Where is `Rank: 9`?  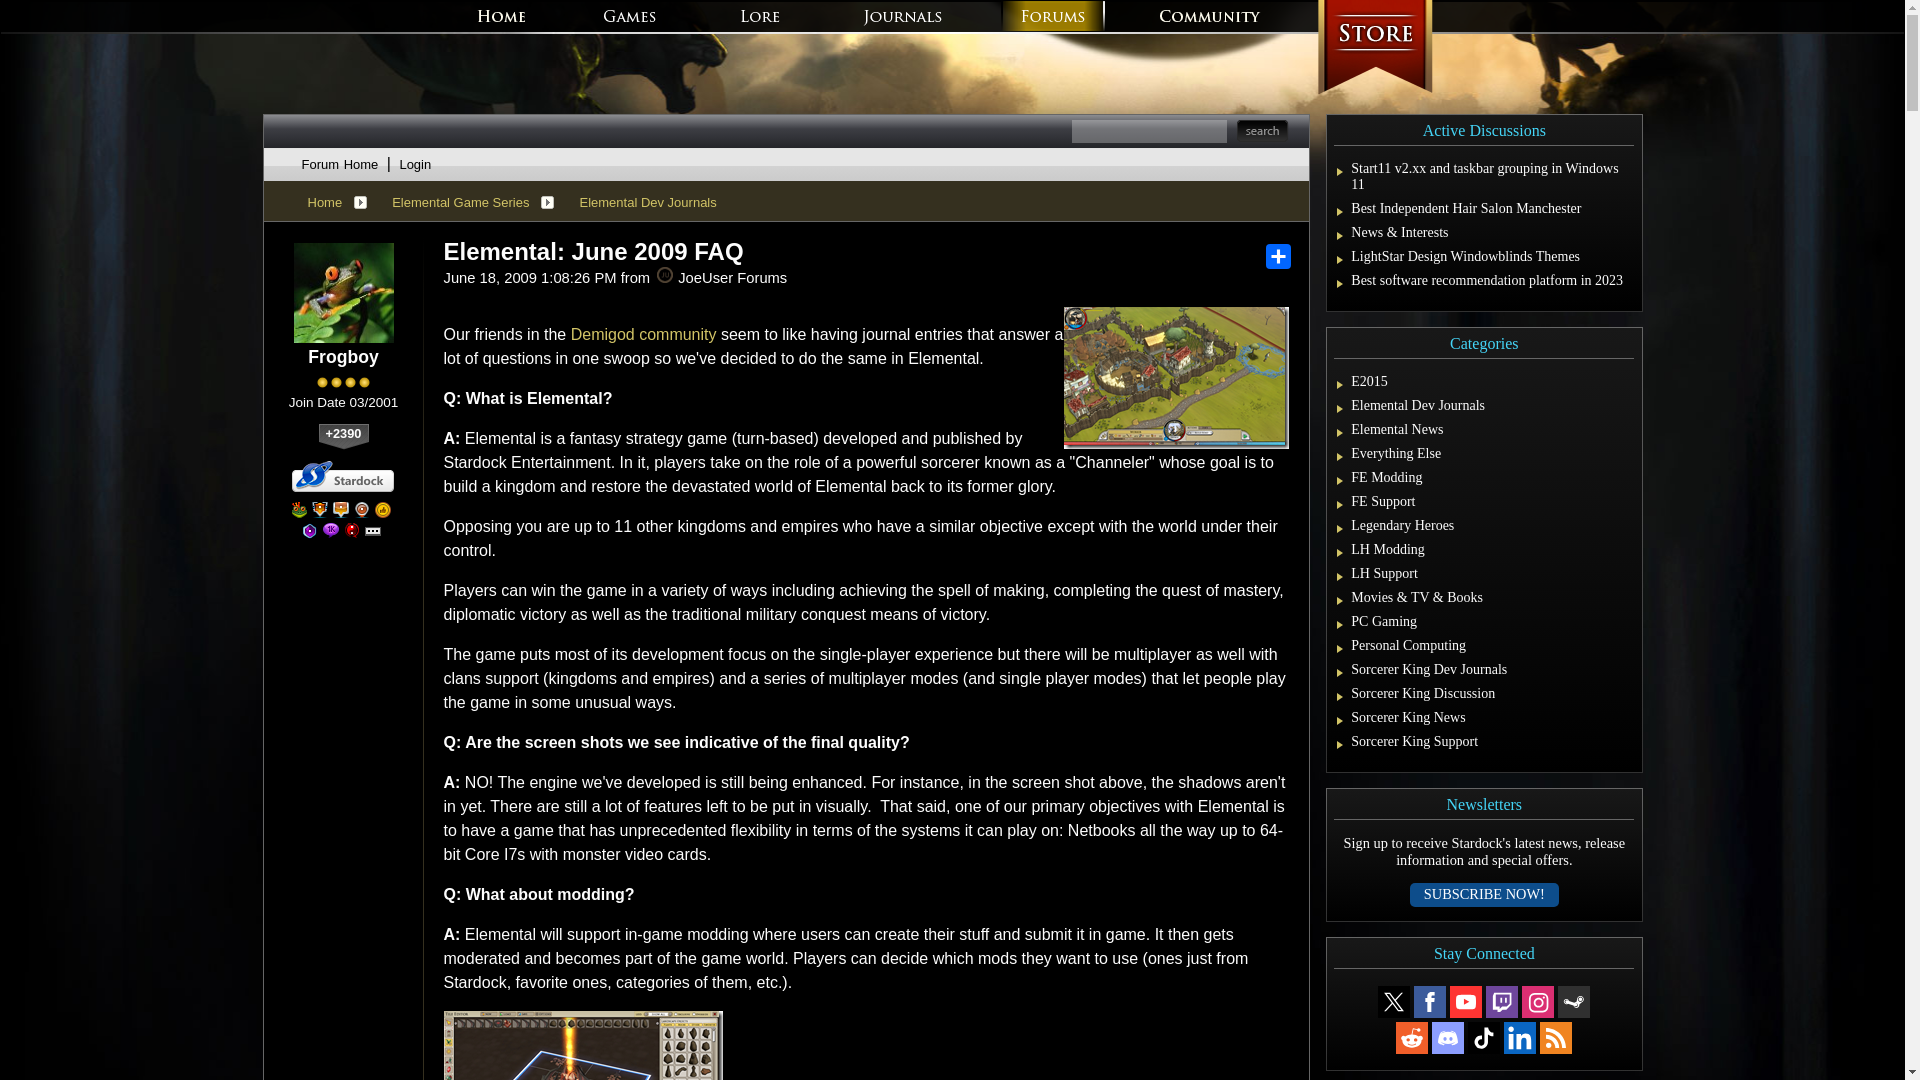
Rank: 9 is located at coordinates (343, 382).